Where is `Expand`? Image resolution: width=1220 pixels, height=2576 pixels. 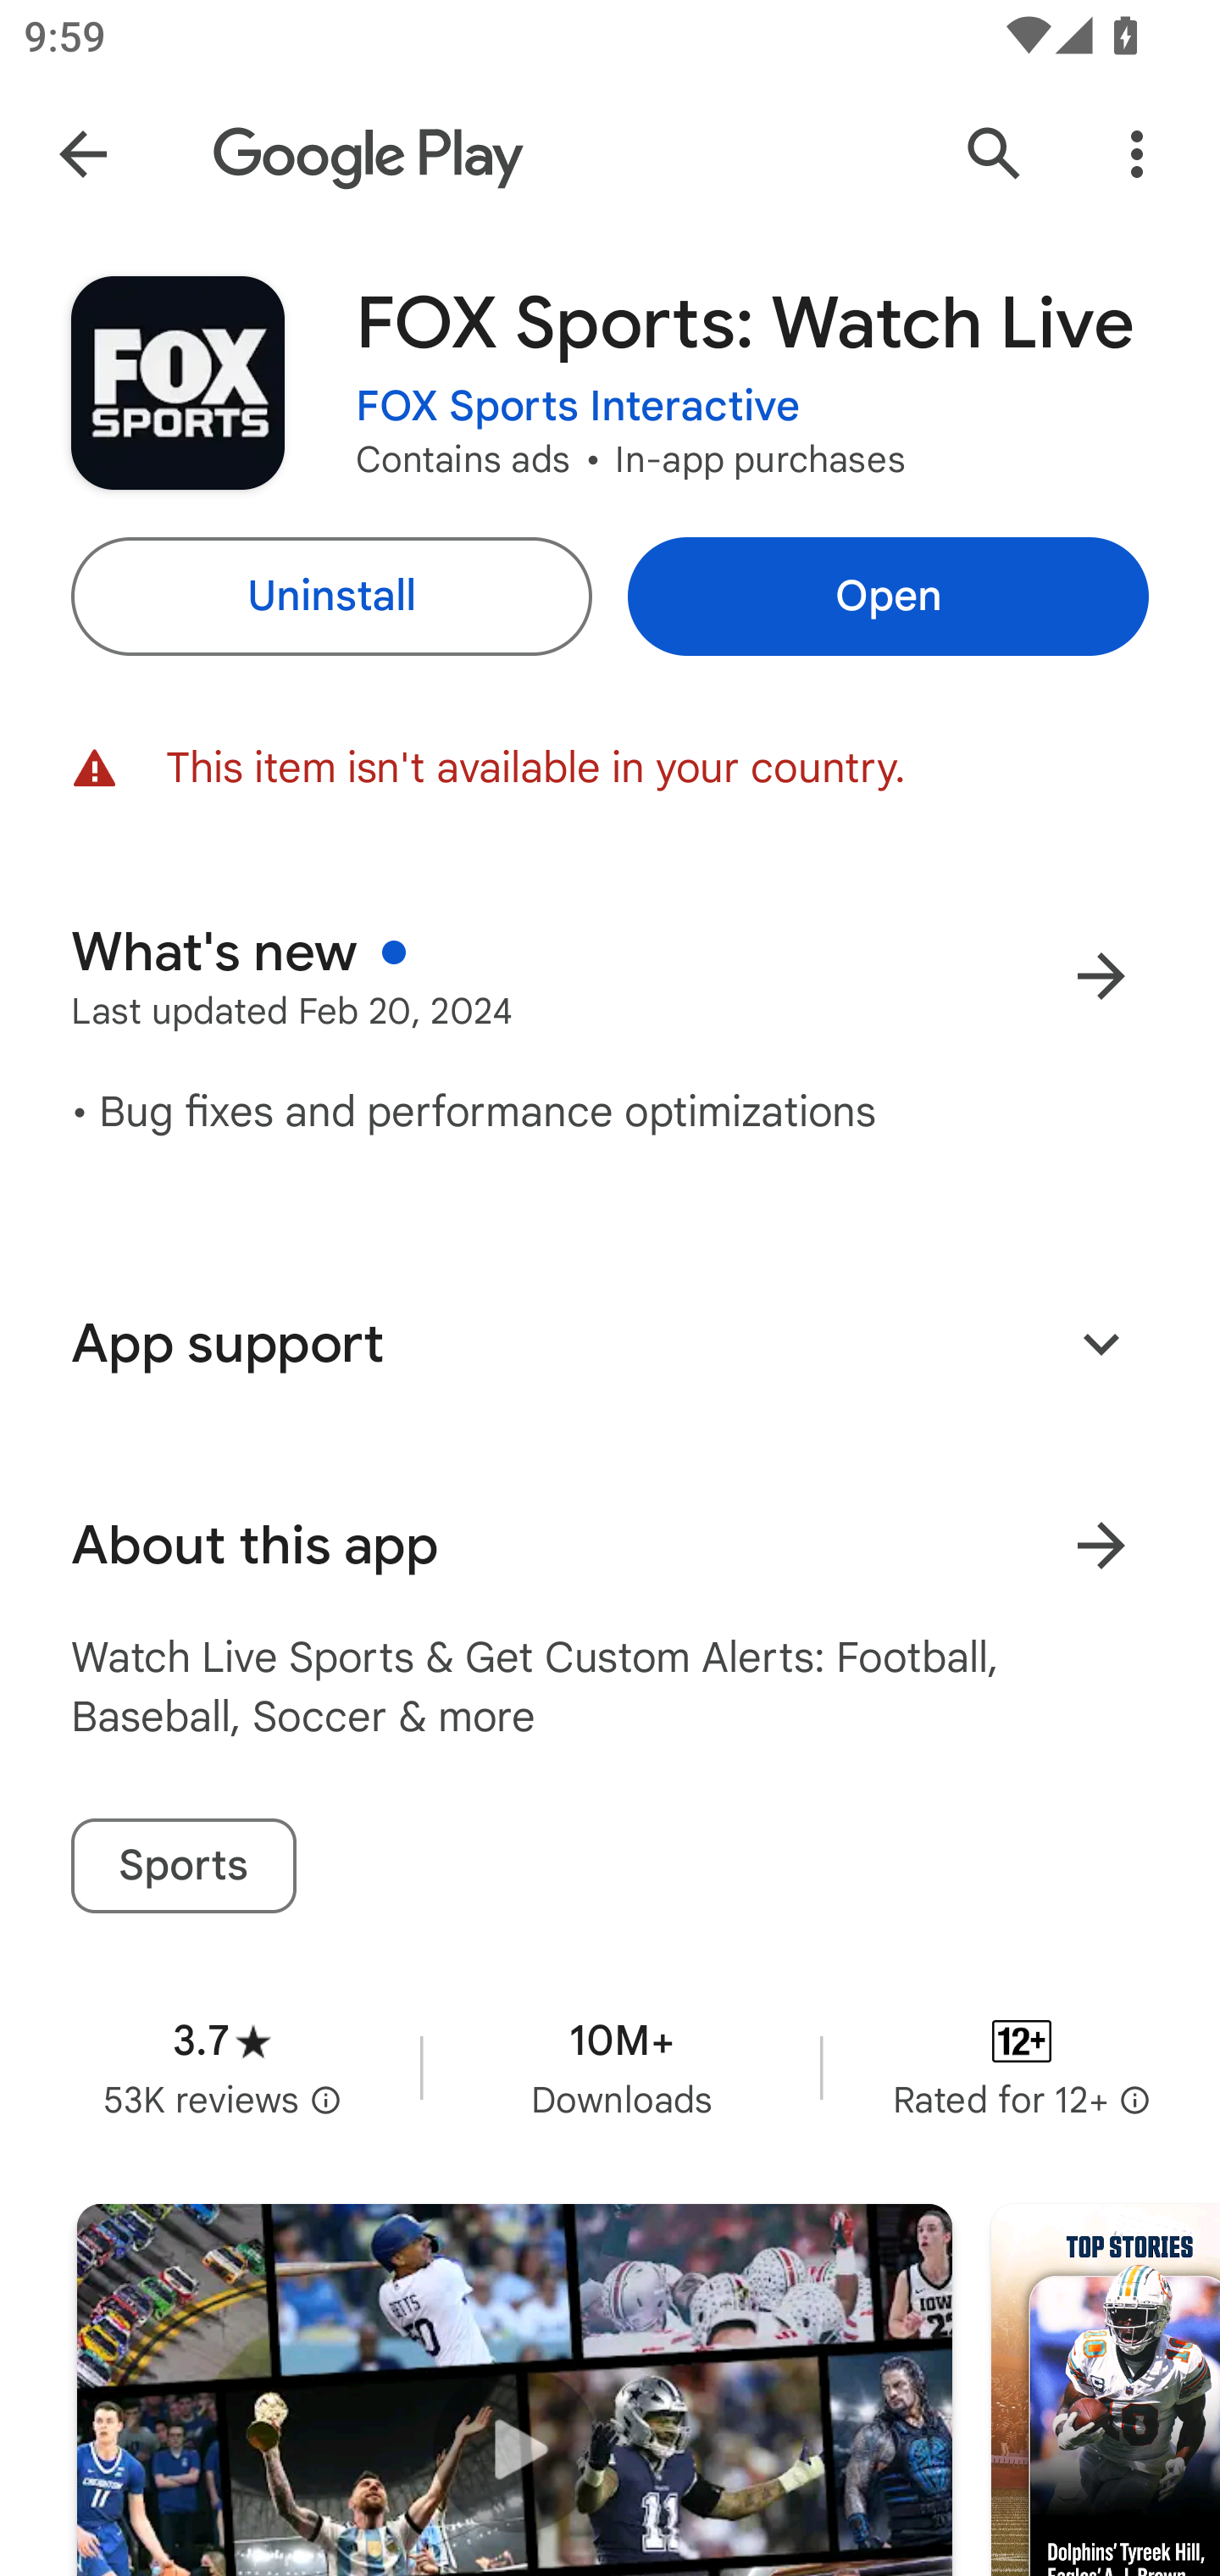 Expand is located at coordinates (1101, 1342).